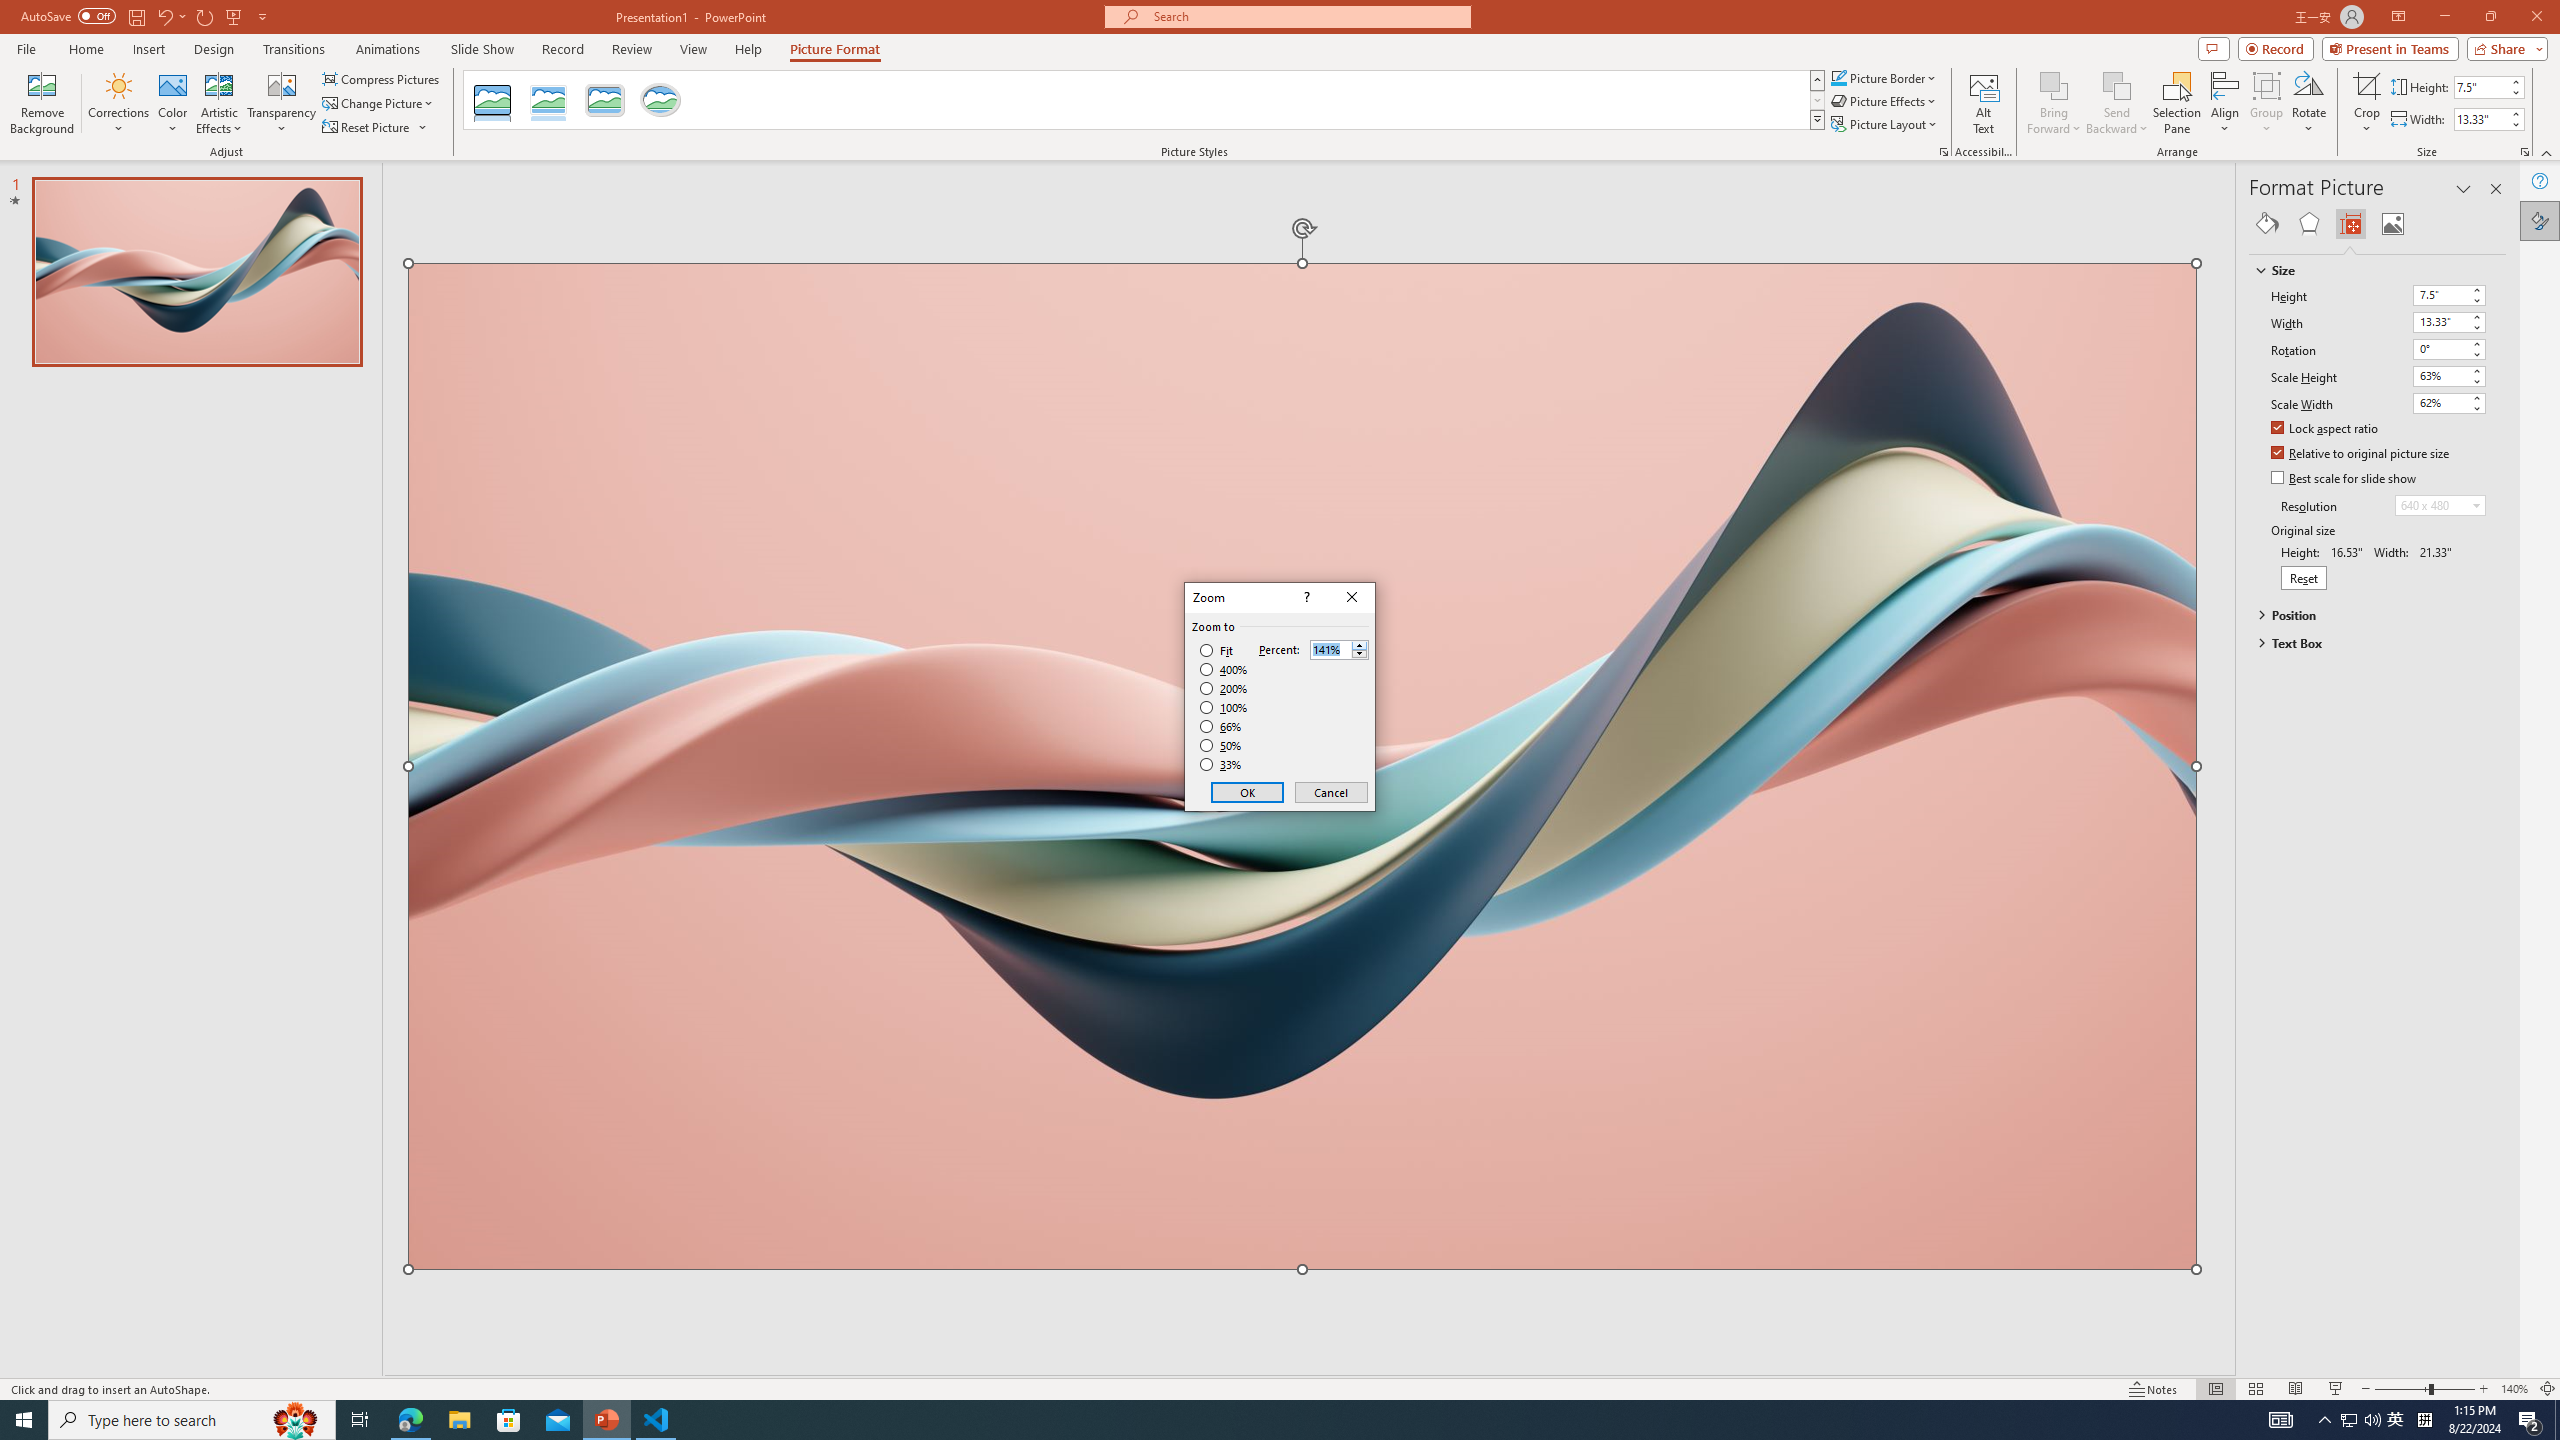  What do you see at coordinates (2266, 224) in the screenshot?
I see `Fill & Line` at bounding box center [2266, 224].